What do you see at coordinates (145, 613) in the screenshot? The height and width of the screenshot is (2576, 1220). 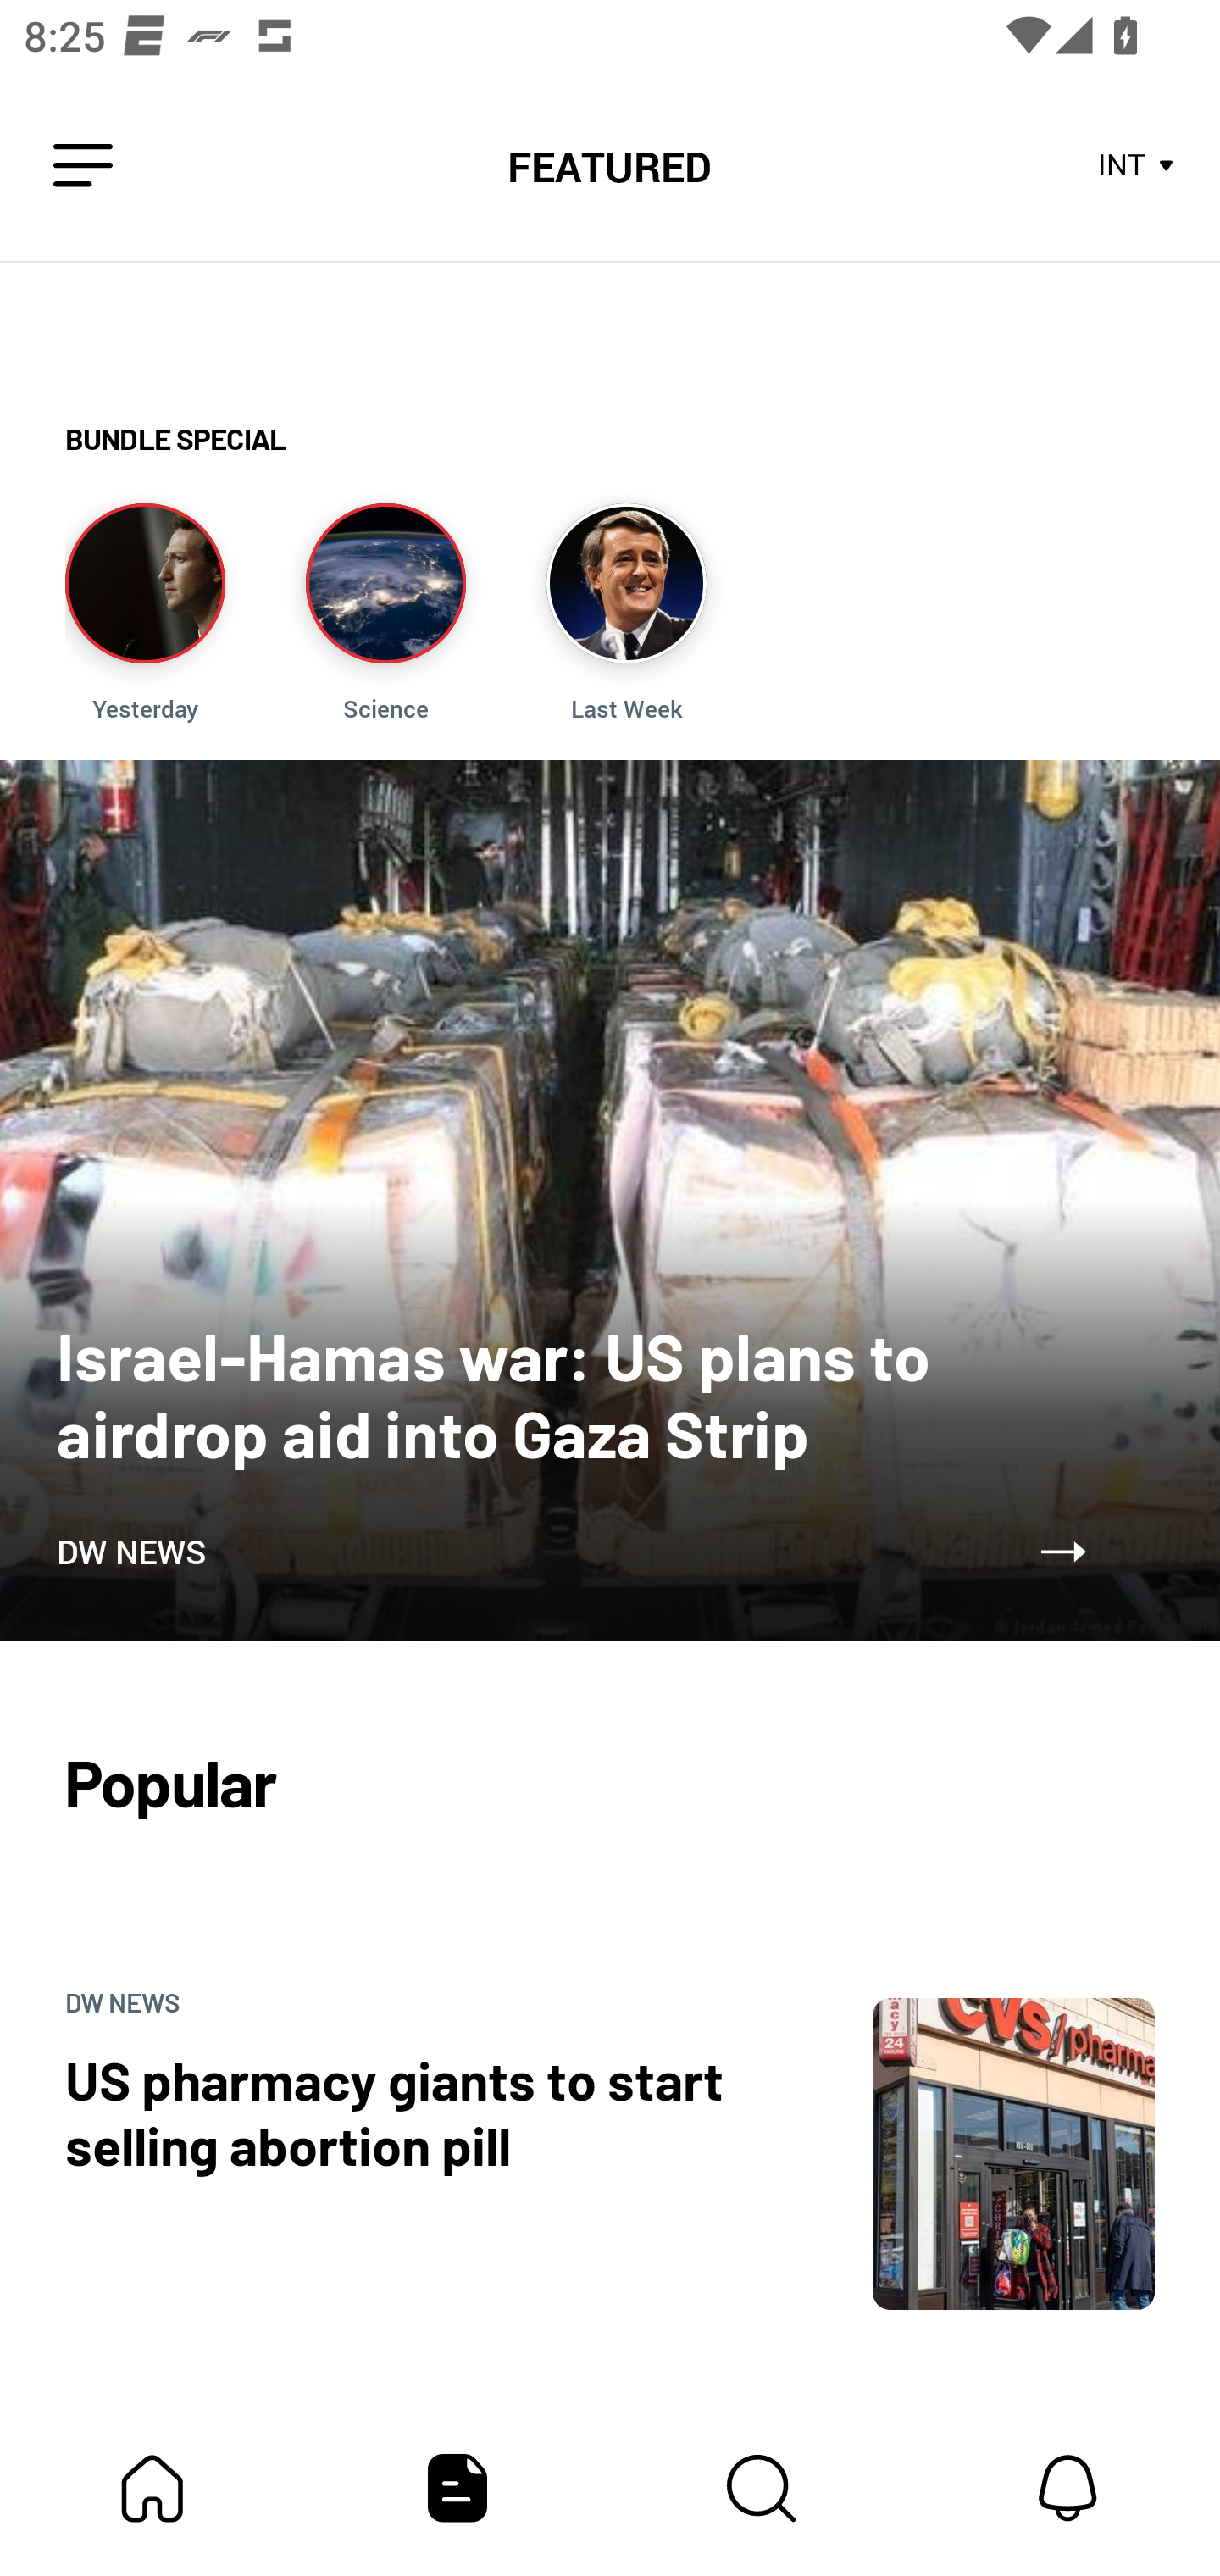 I see `Story Image Yesterday` at bounding box center [145, 613].